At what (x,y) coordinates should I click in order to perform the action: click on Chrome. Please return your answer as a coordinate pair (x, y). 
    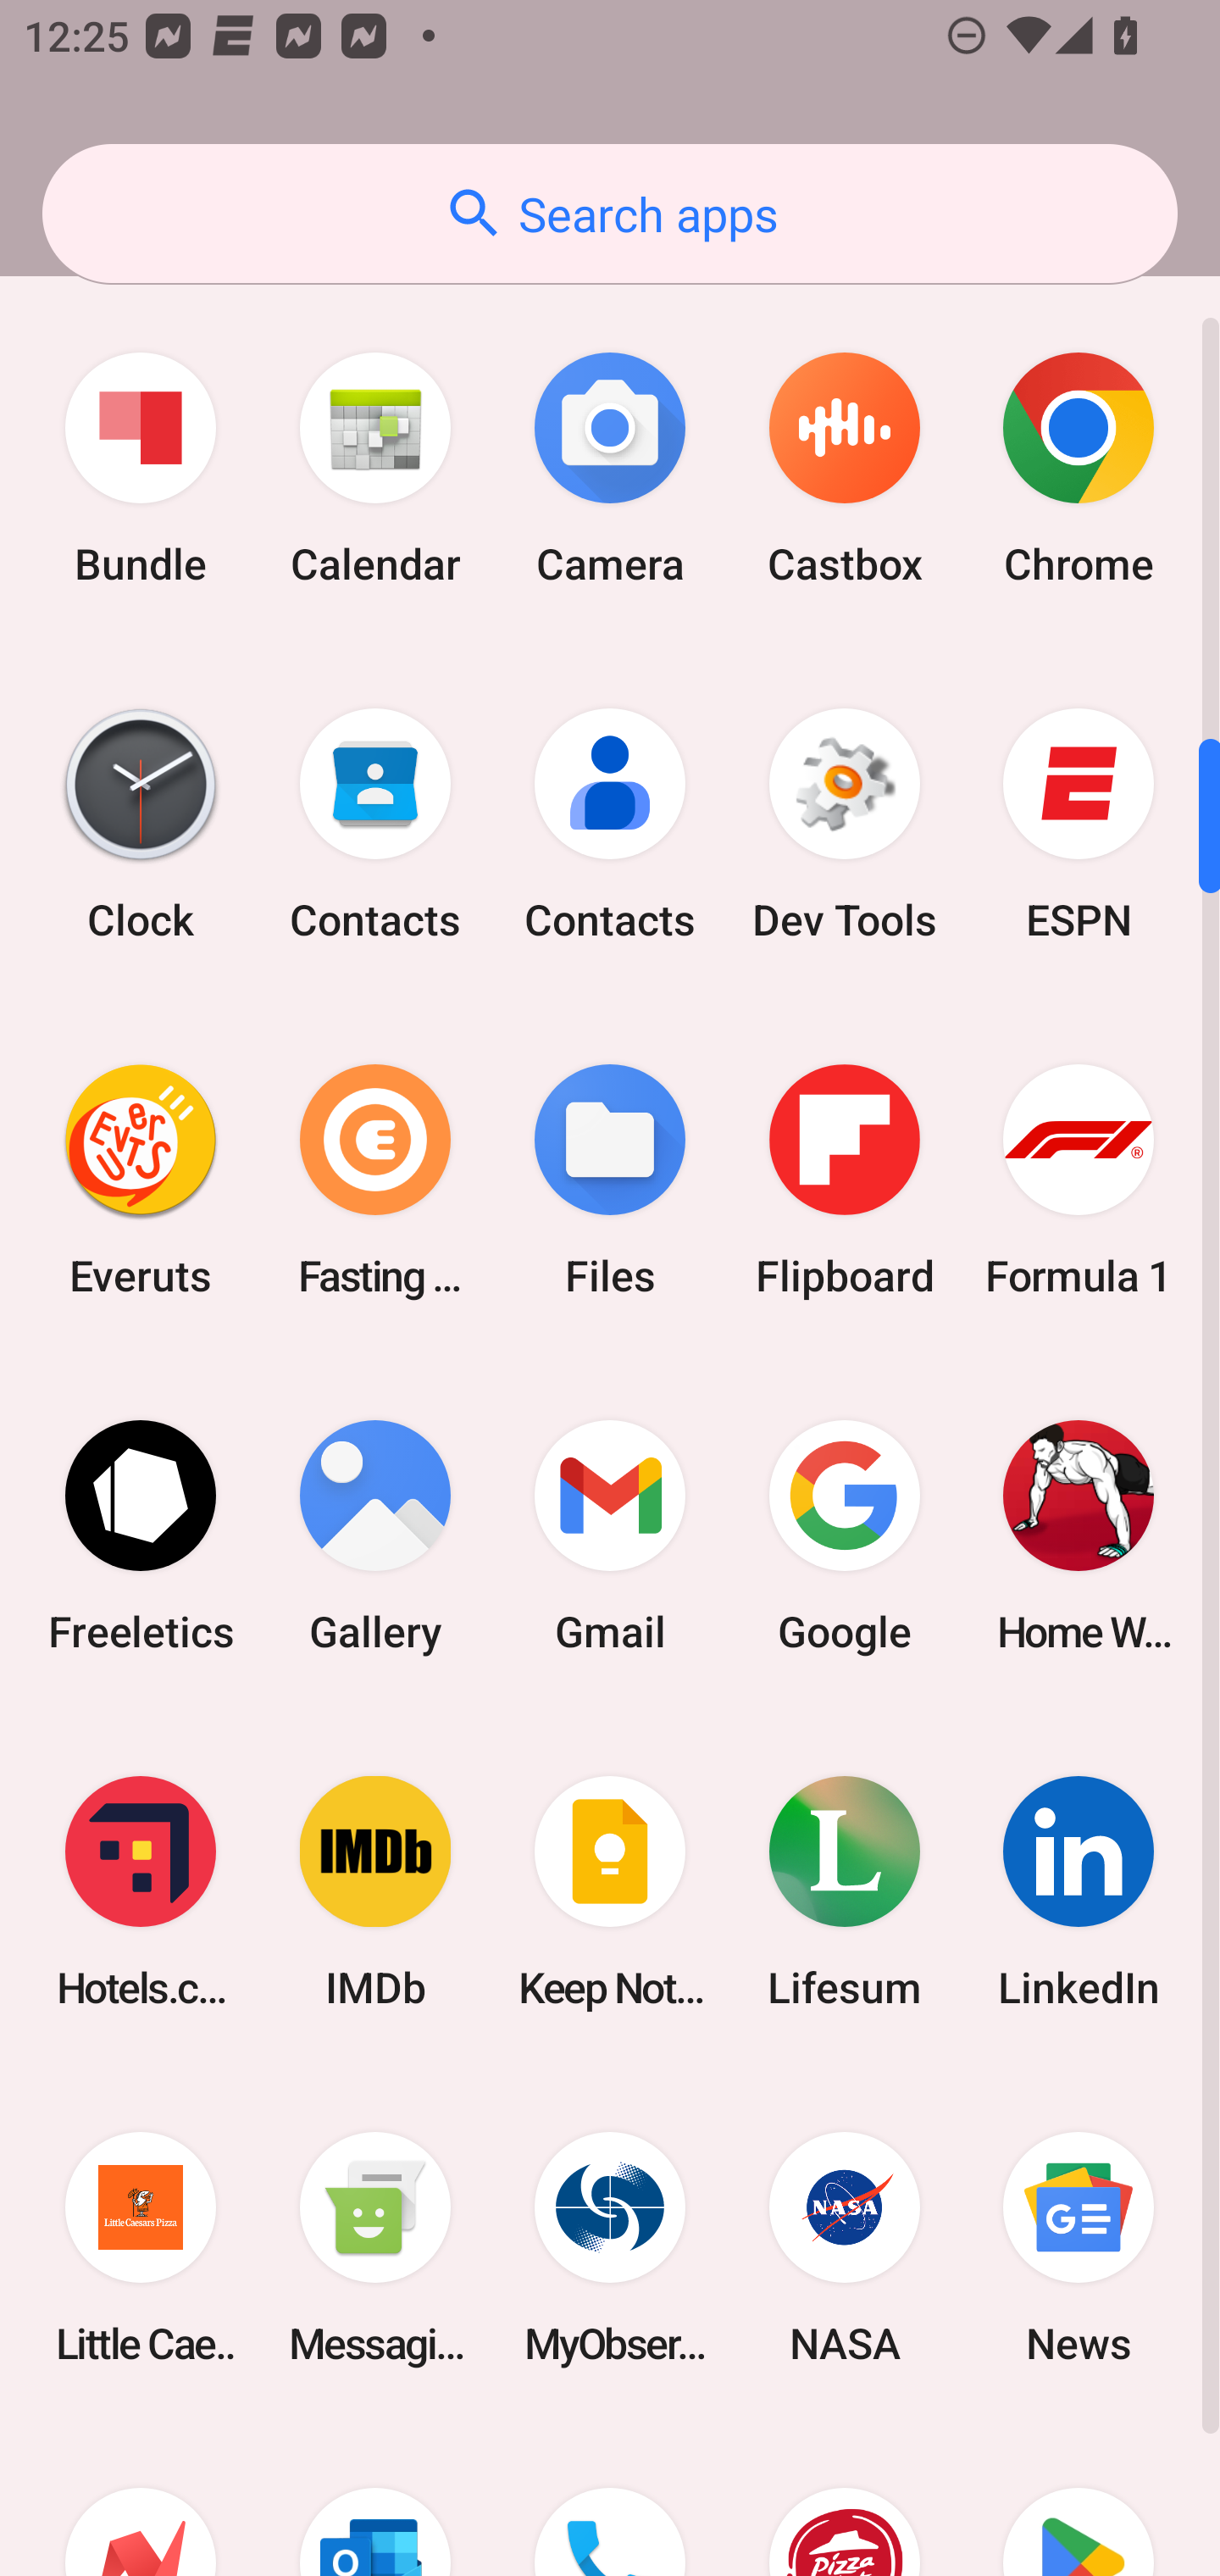
    Looking at the image, I should click on (1079, 469).